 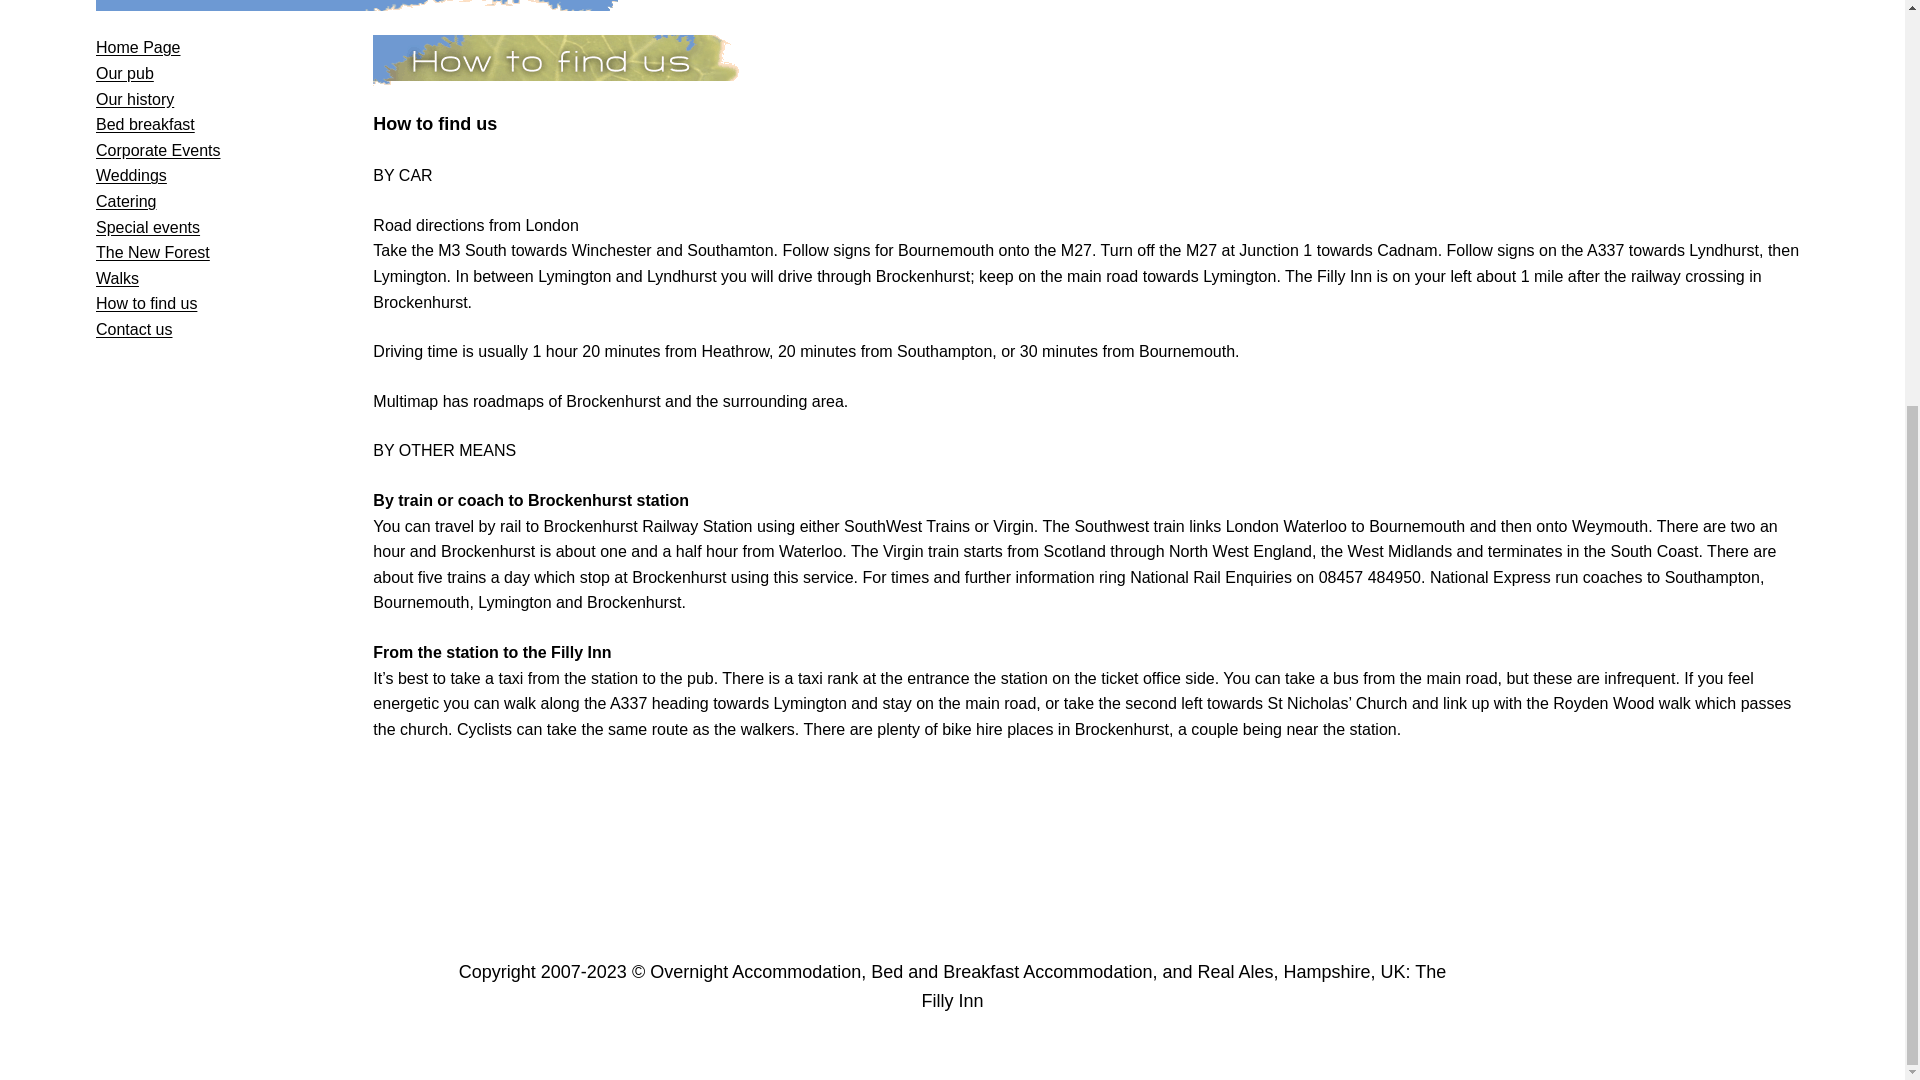 I want to click on Special events, so click(x=148, y=228).